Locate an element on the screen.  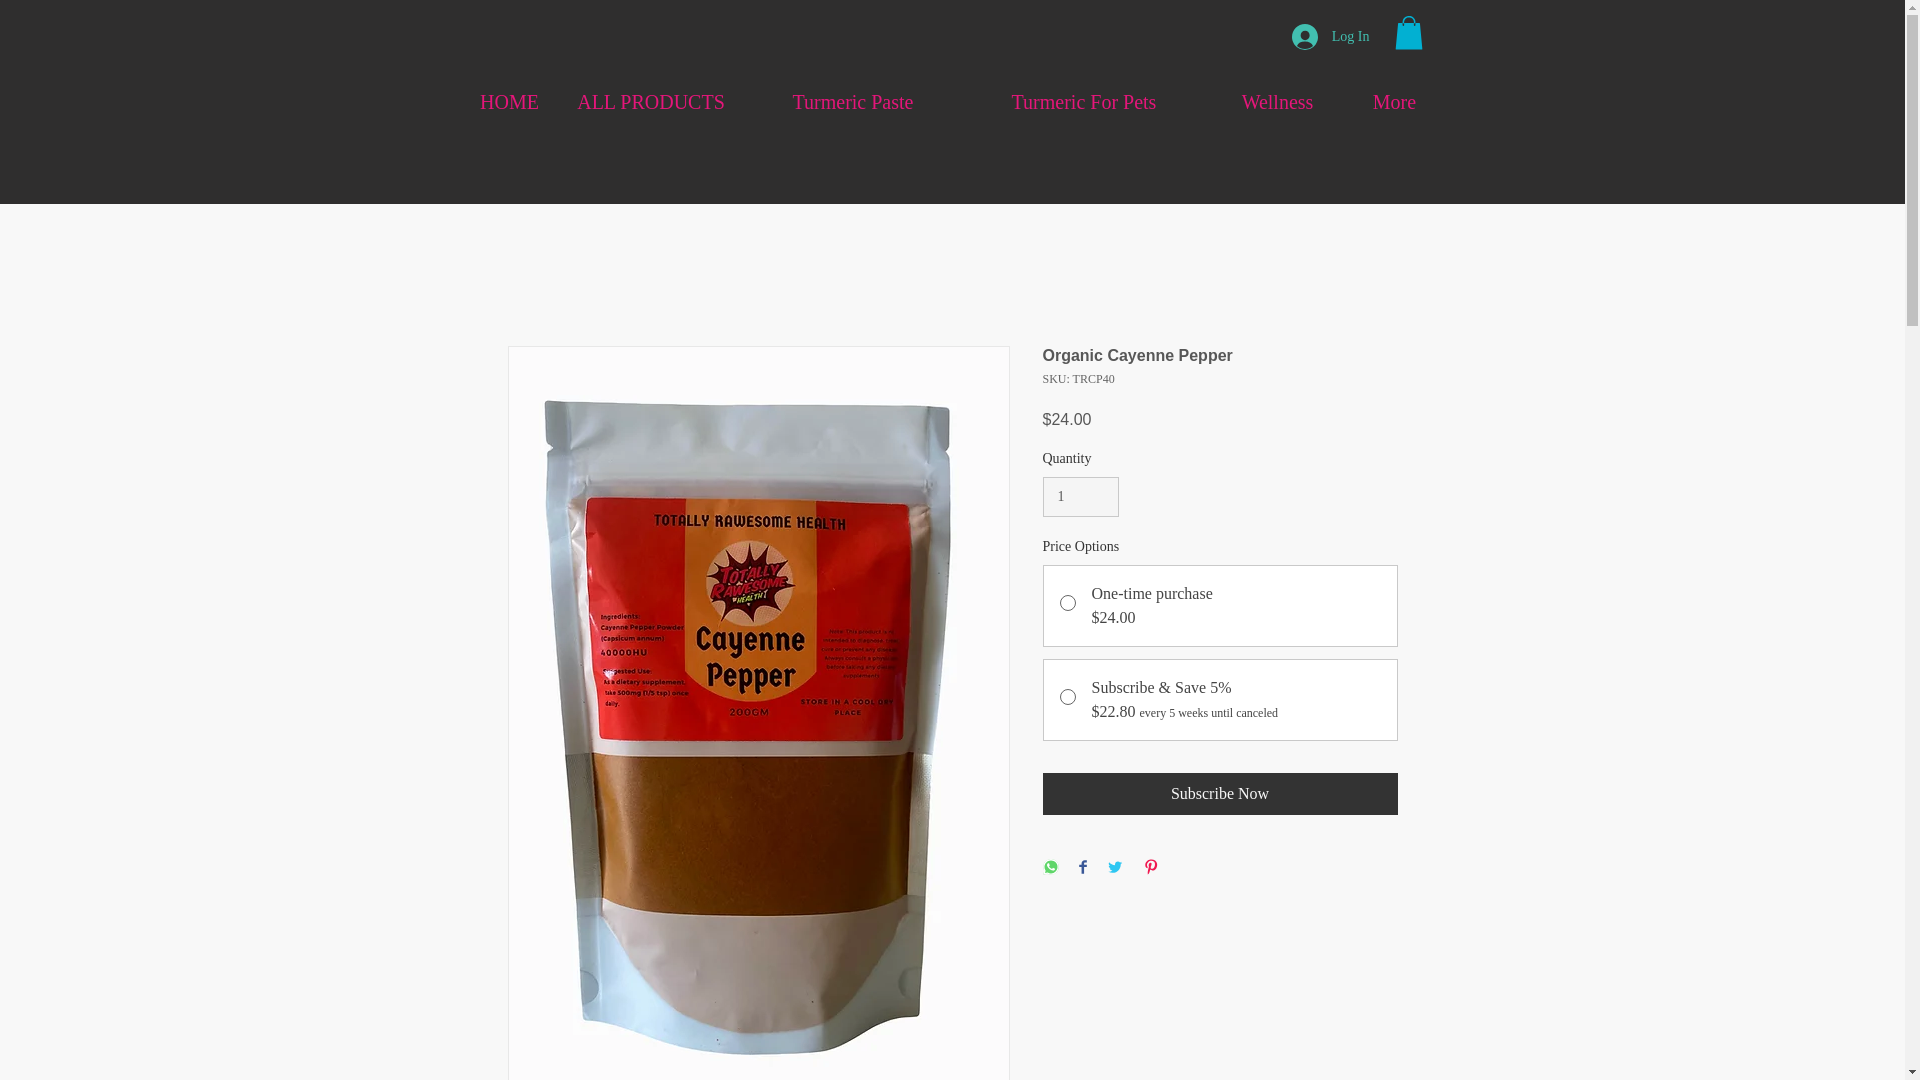
Turmeric Paste is located at coordinates (854, 102).